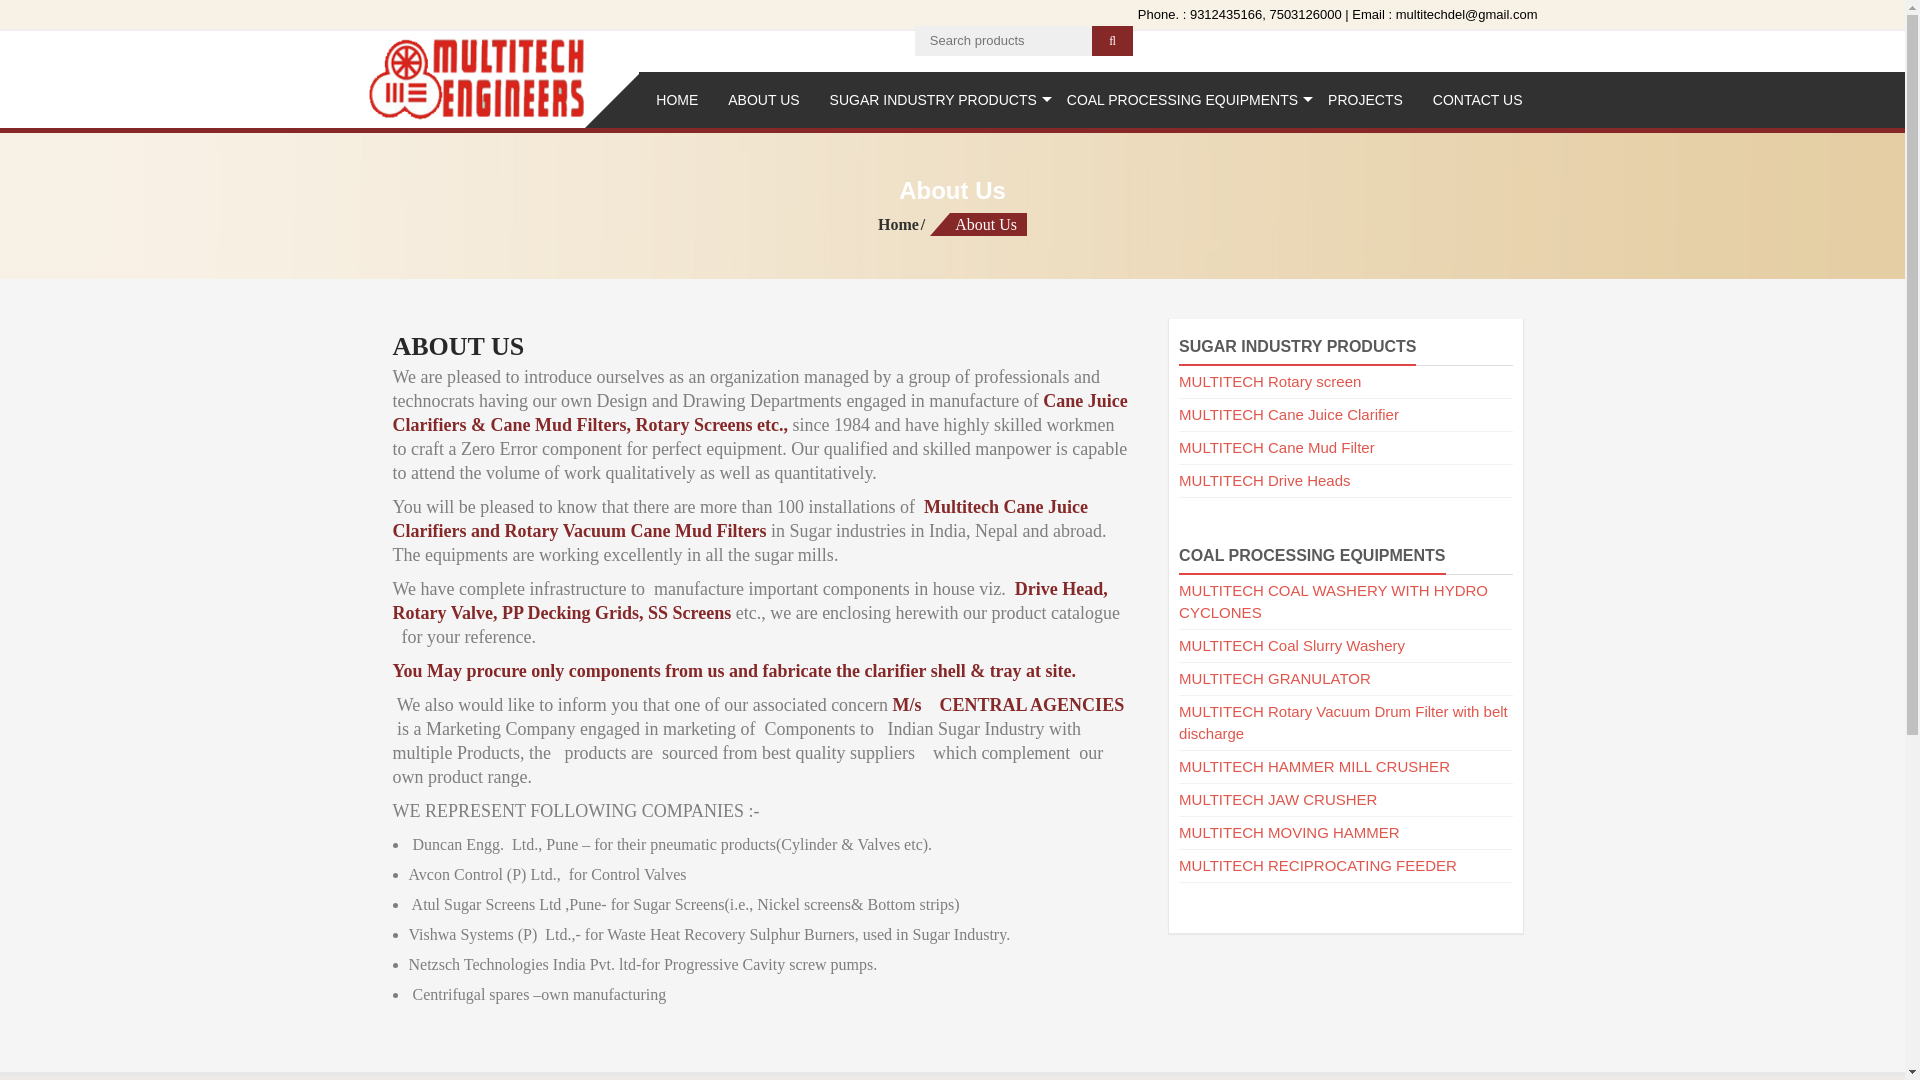 The height and width of the screenshot is (1080, 1920). I want to click on MULTITECH GRANULATOR, so click(1274, 678).